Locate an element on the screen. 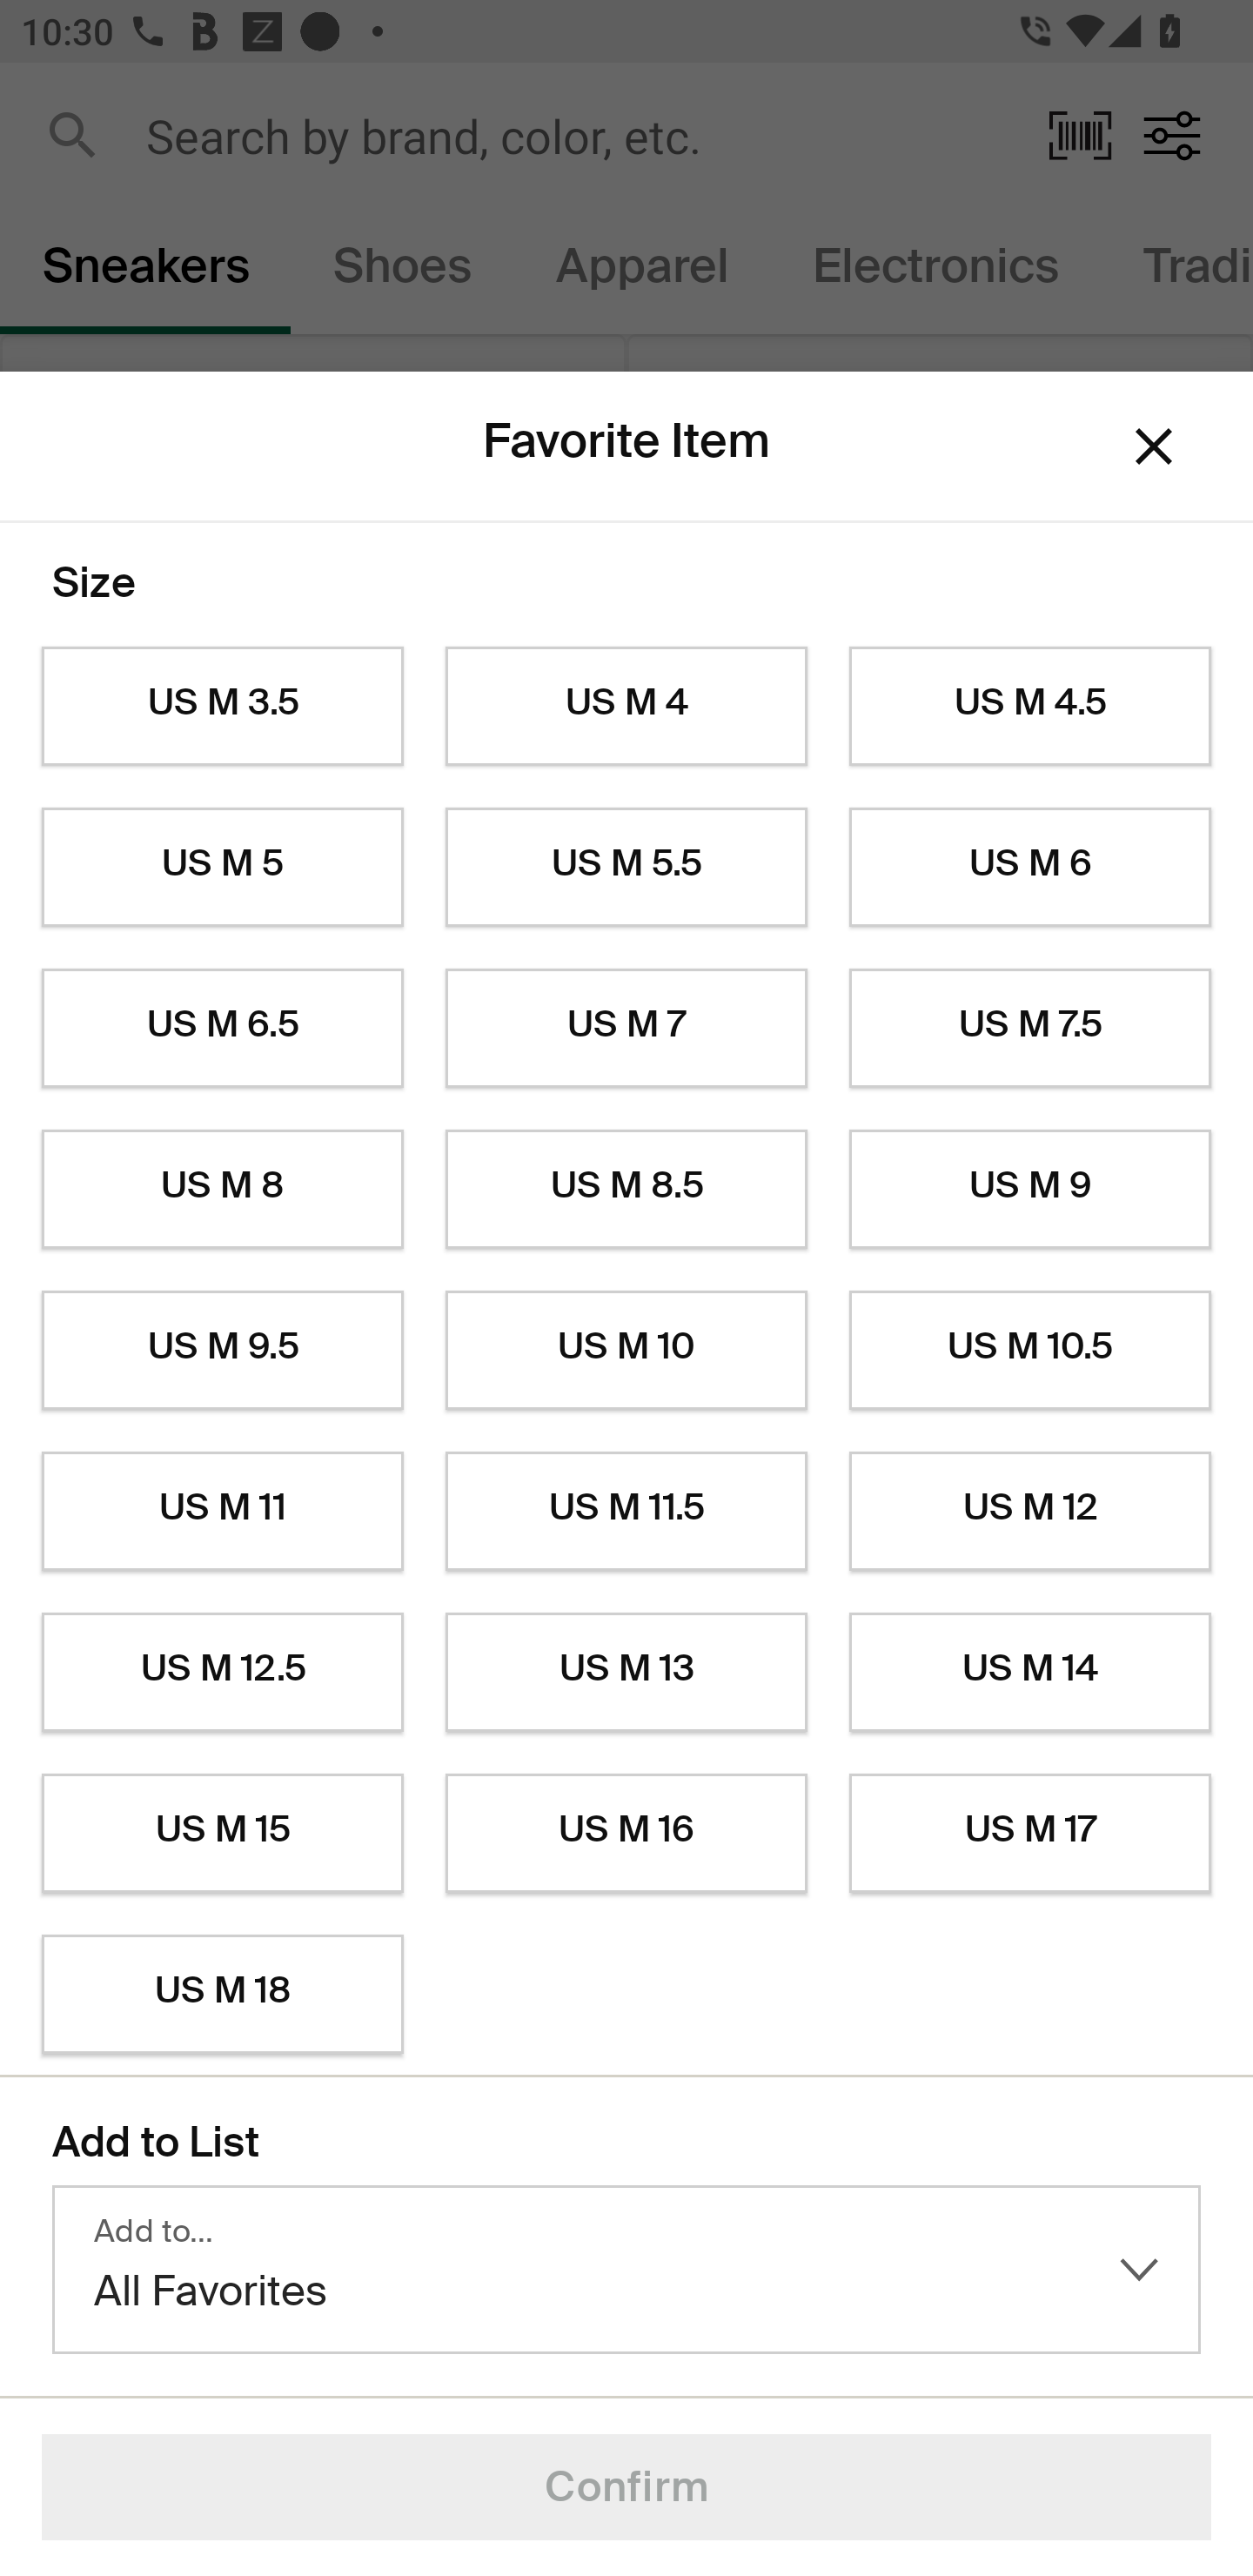 The height and width of the screenshot is (2576, 1253). Add to… All Favorites is located at coordinates (626, 2270).